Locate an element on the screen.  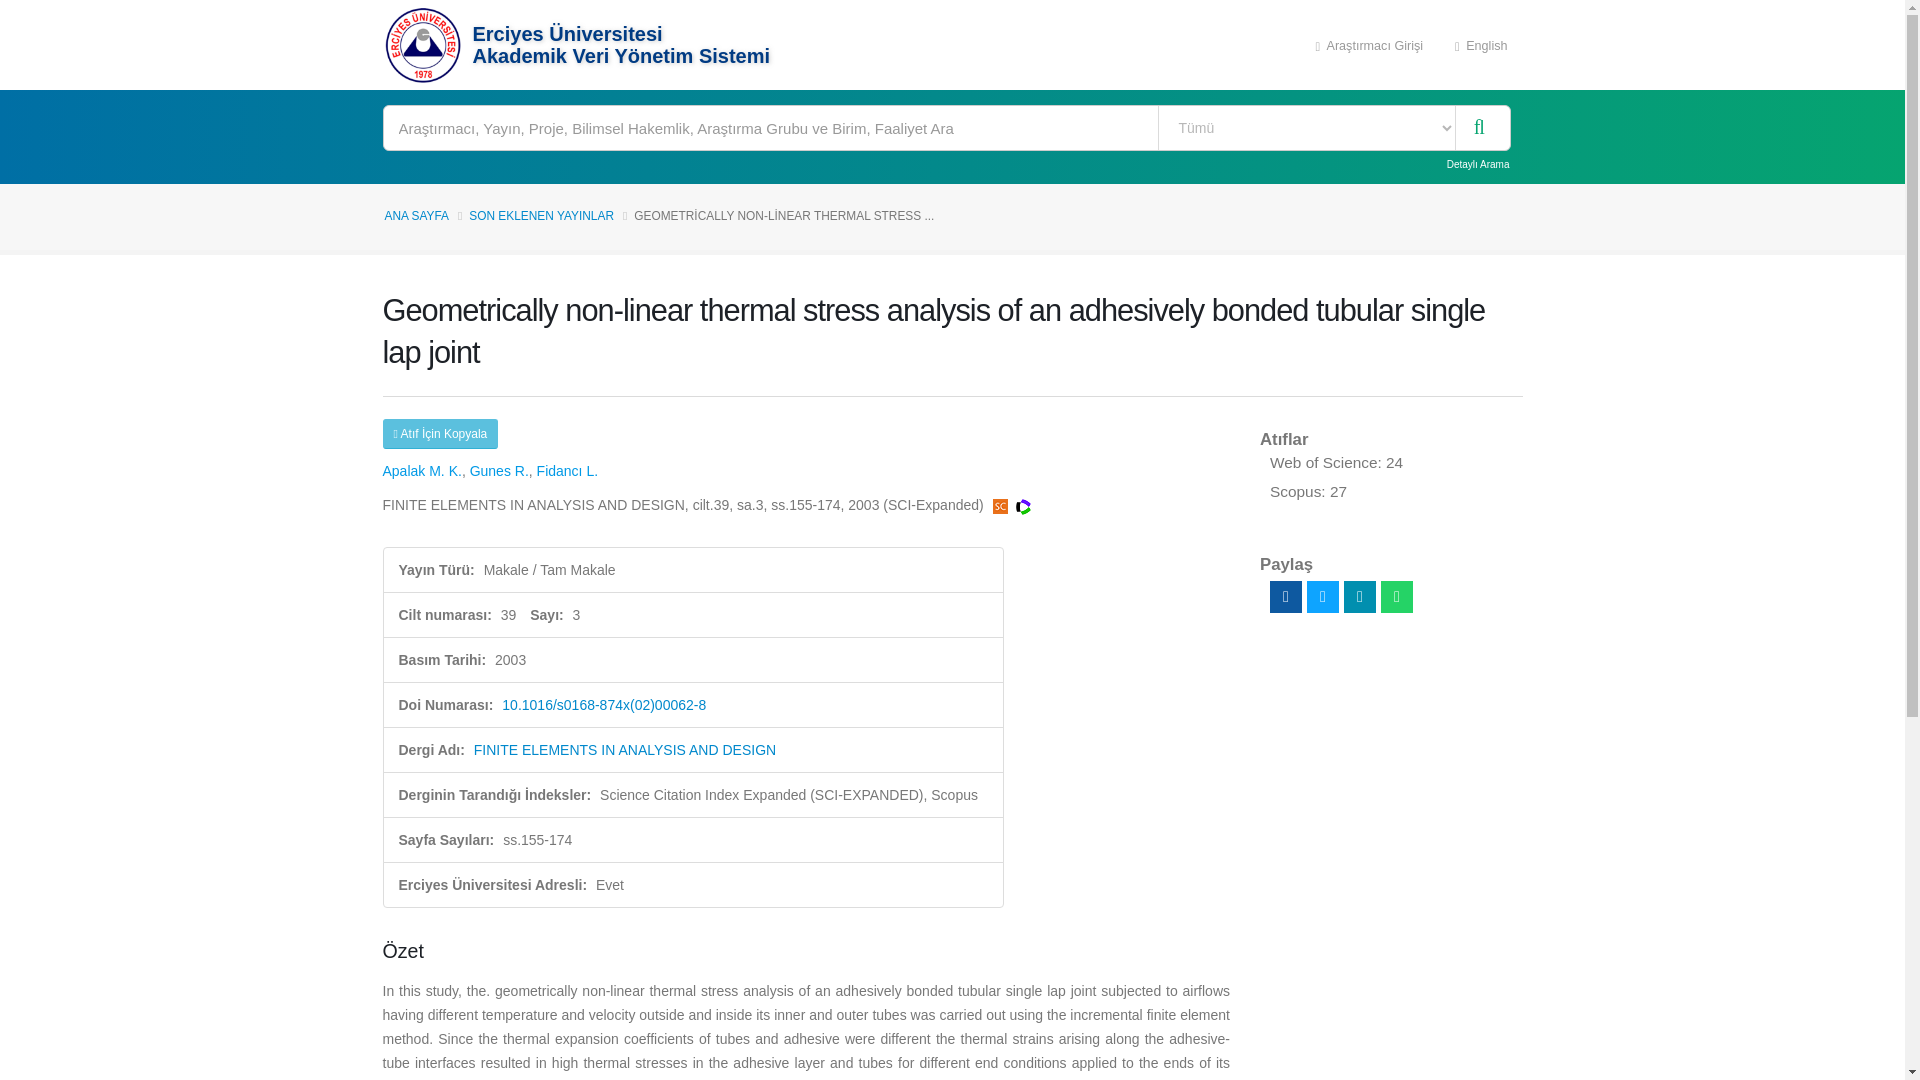
English is located at coordinates (1481, 44).